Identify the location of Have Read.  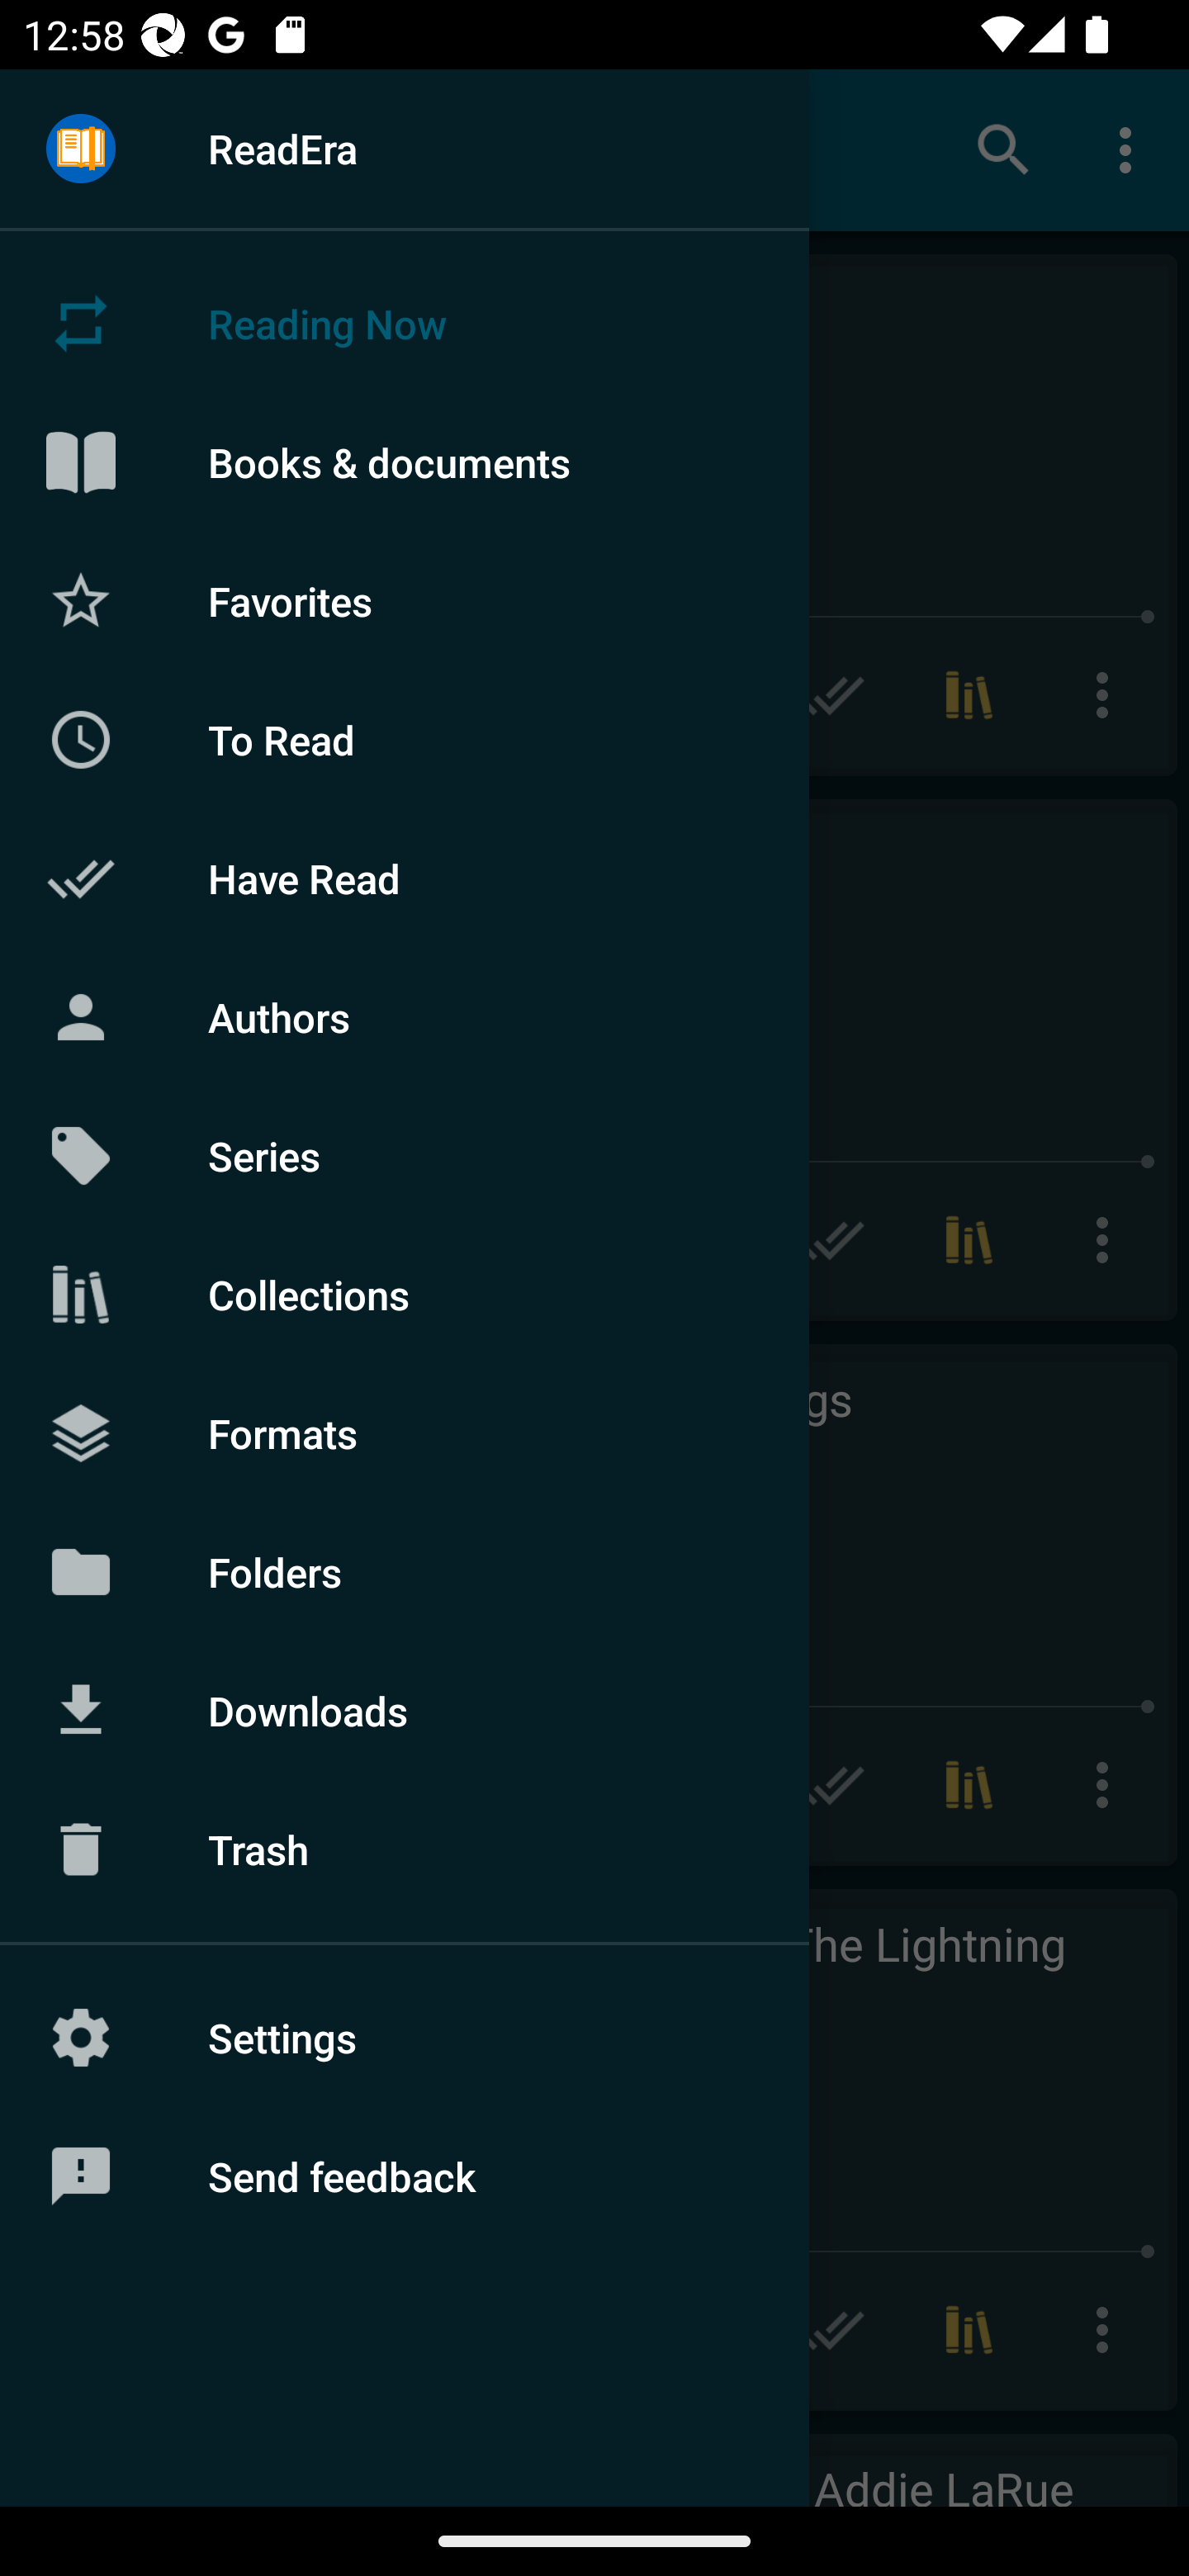
(405, 878).